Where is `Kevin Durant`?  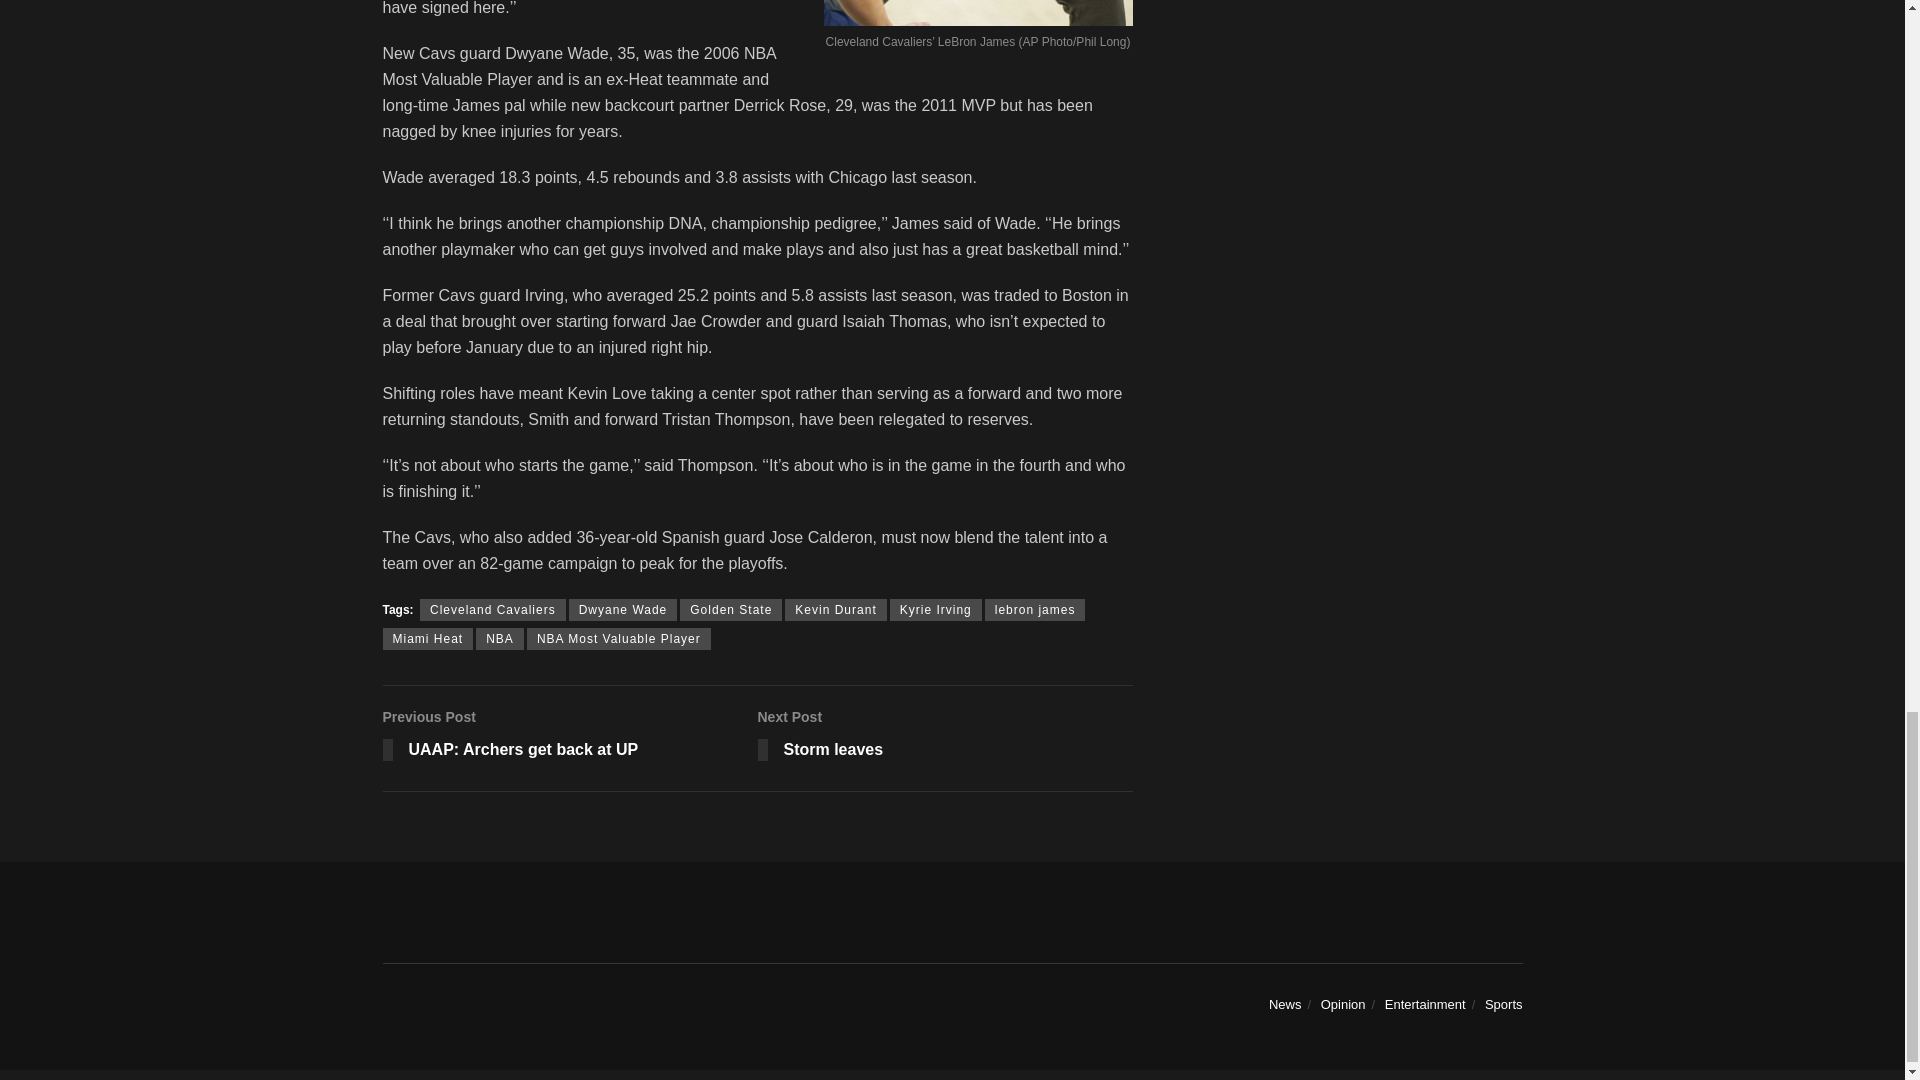 Kevin Durant is located at coordinates (835, 610).